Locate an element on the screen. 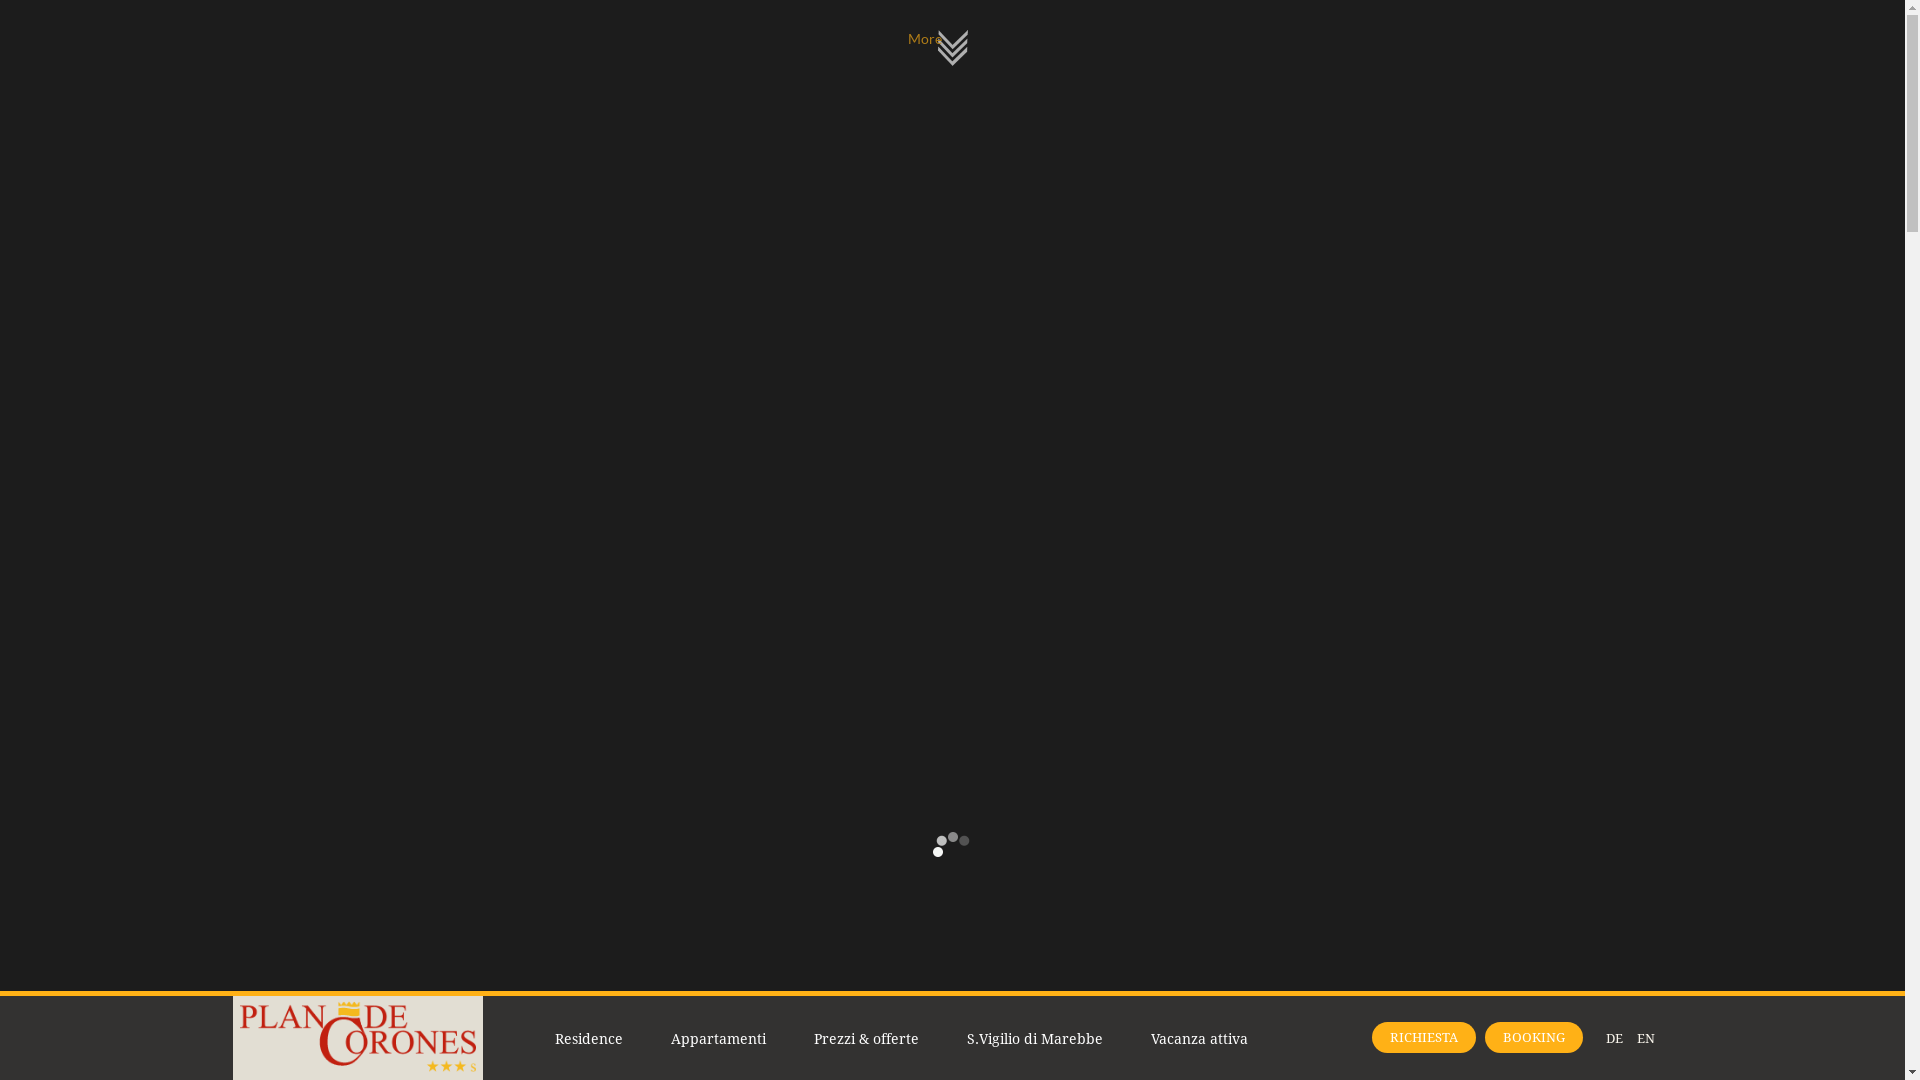 This screenshot has height=1080, width=1920. S.Vigilio di Marebbe is located at coordinates (1034, 1039).